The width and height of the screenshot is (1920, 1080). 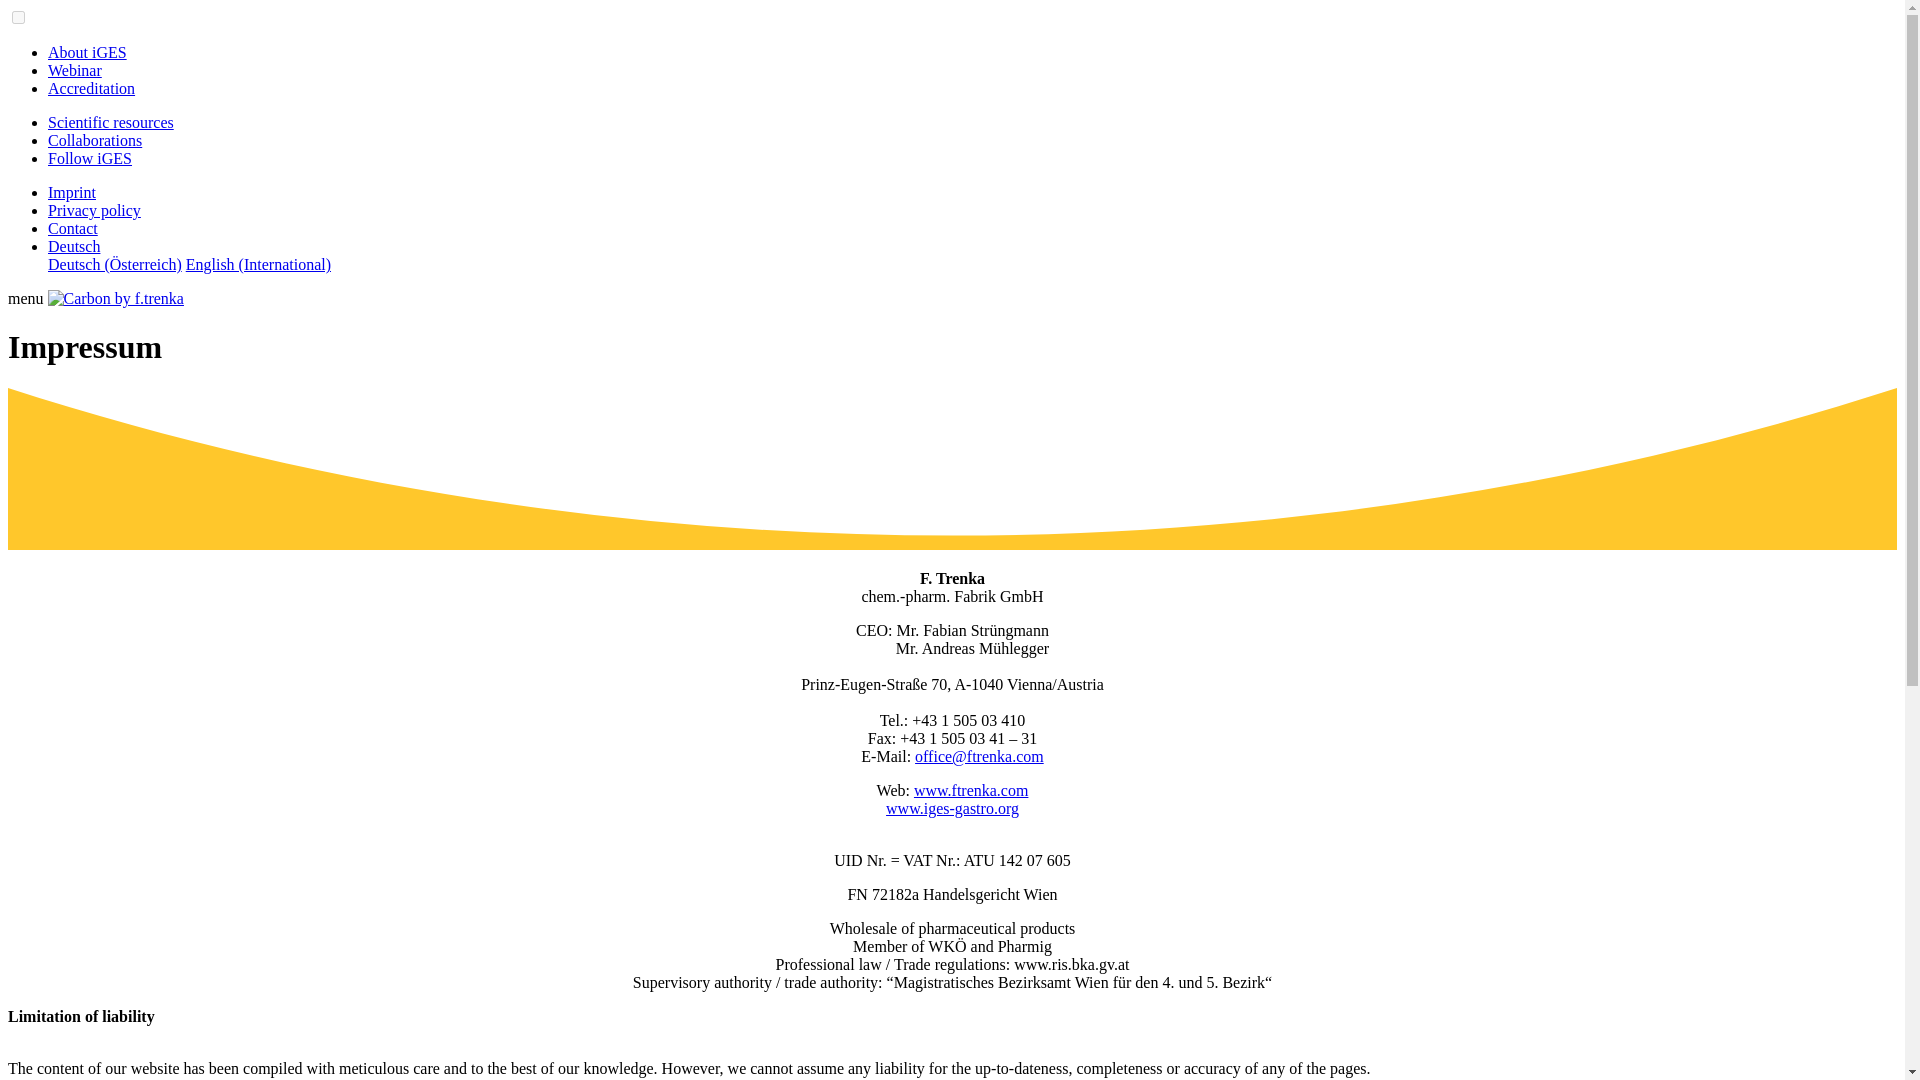 I want to click on Webinar, so click(x=74, y=70).